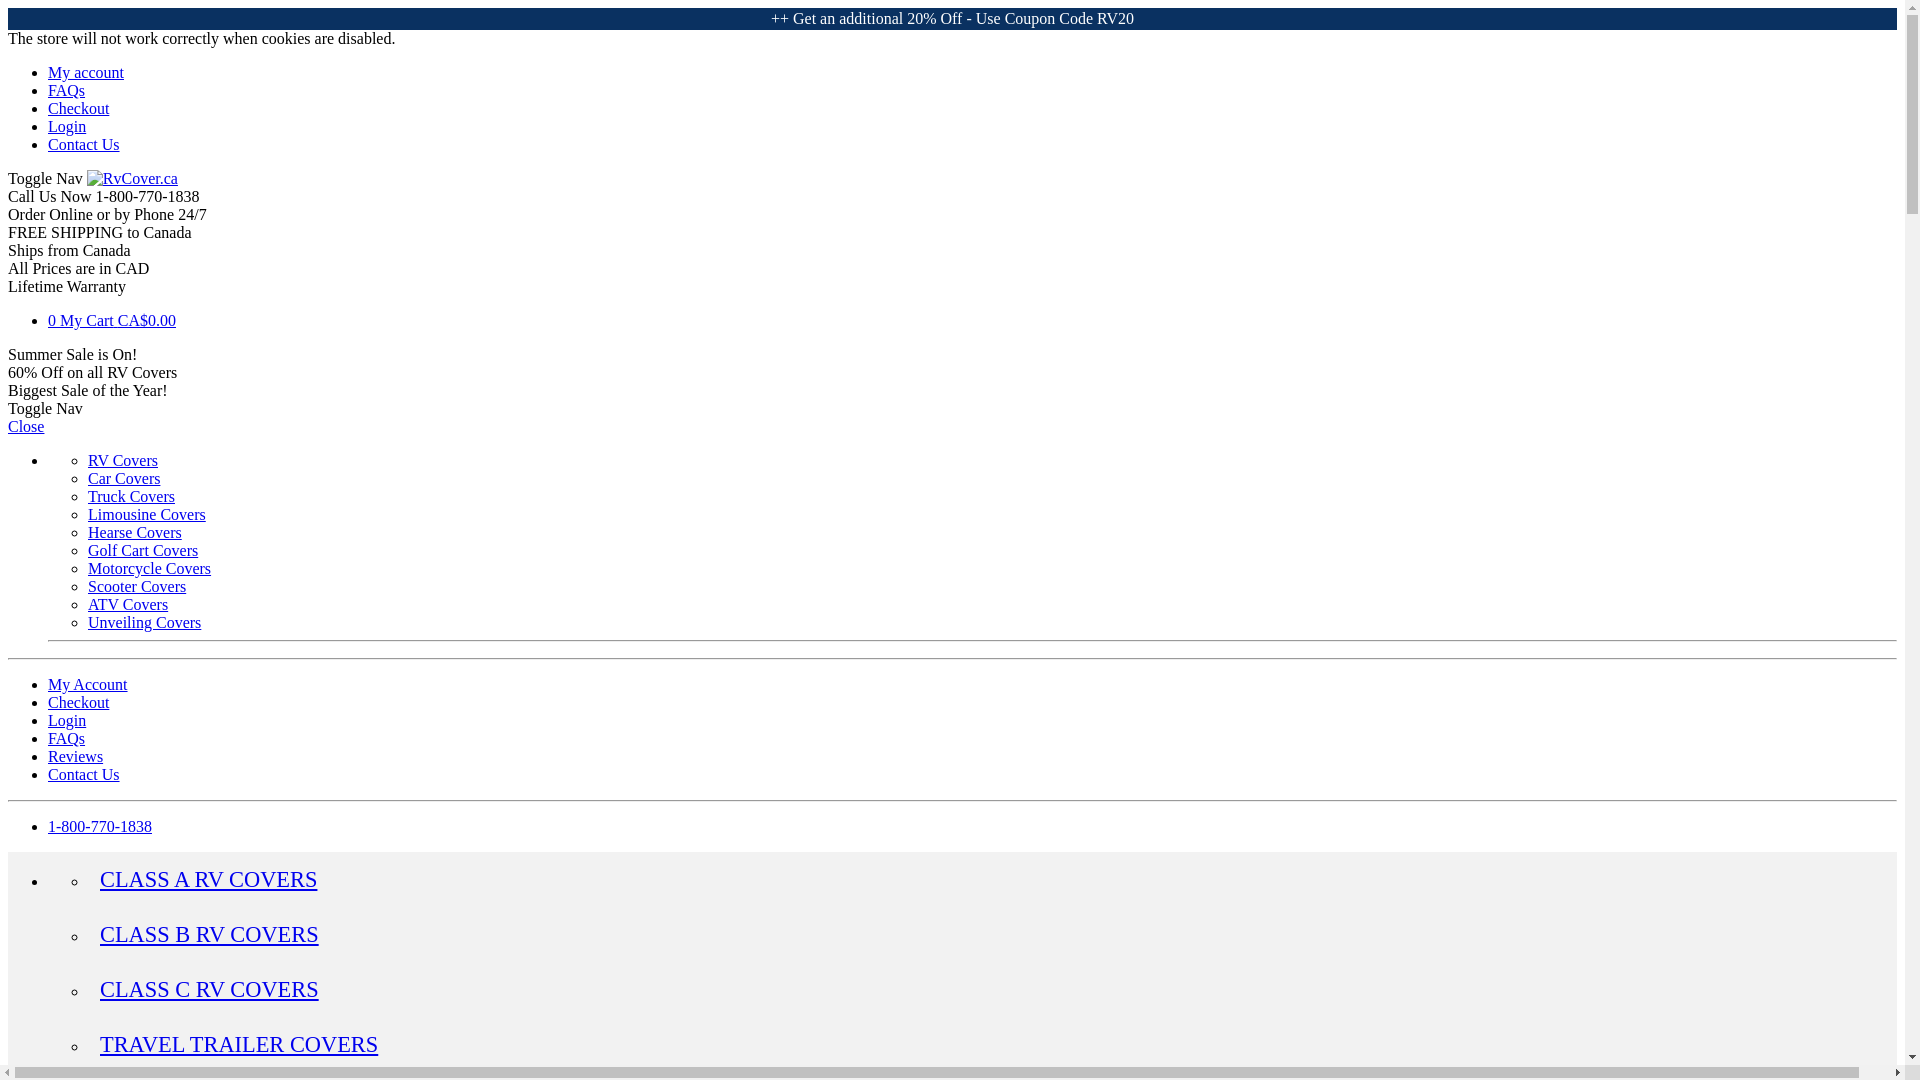 The width and height of the screenshot is (1920, 1080). I want to click on Limousine Covers, so click(146, 514).